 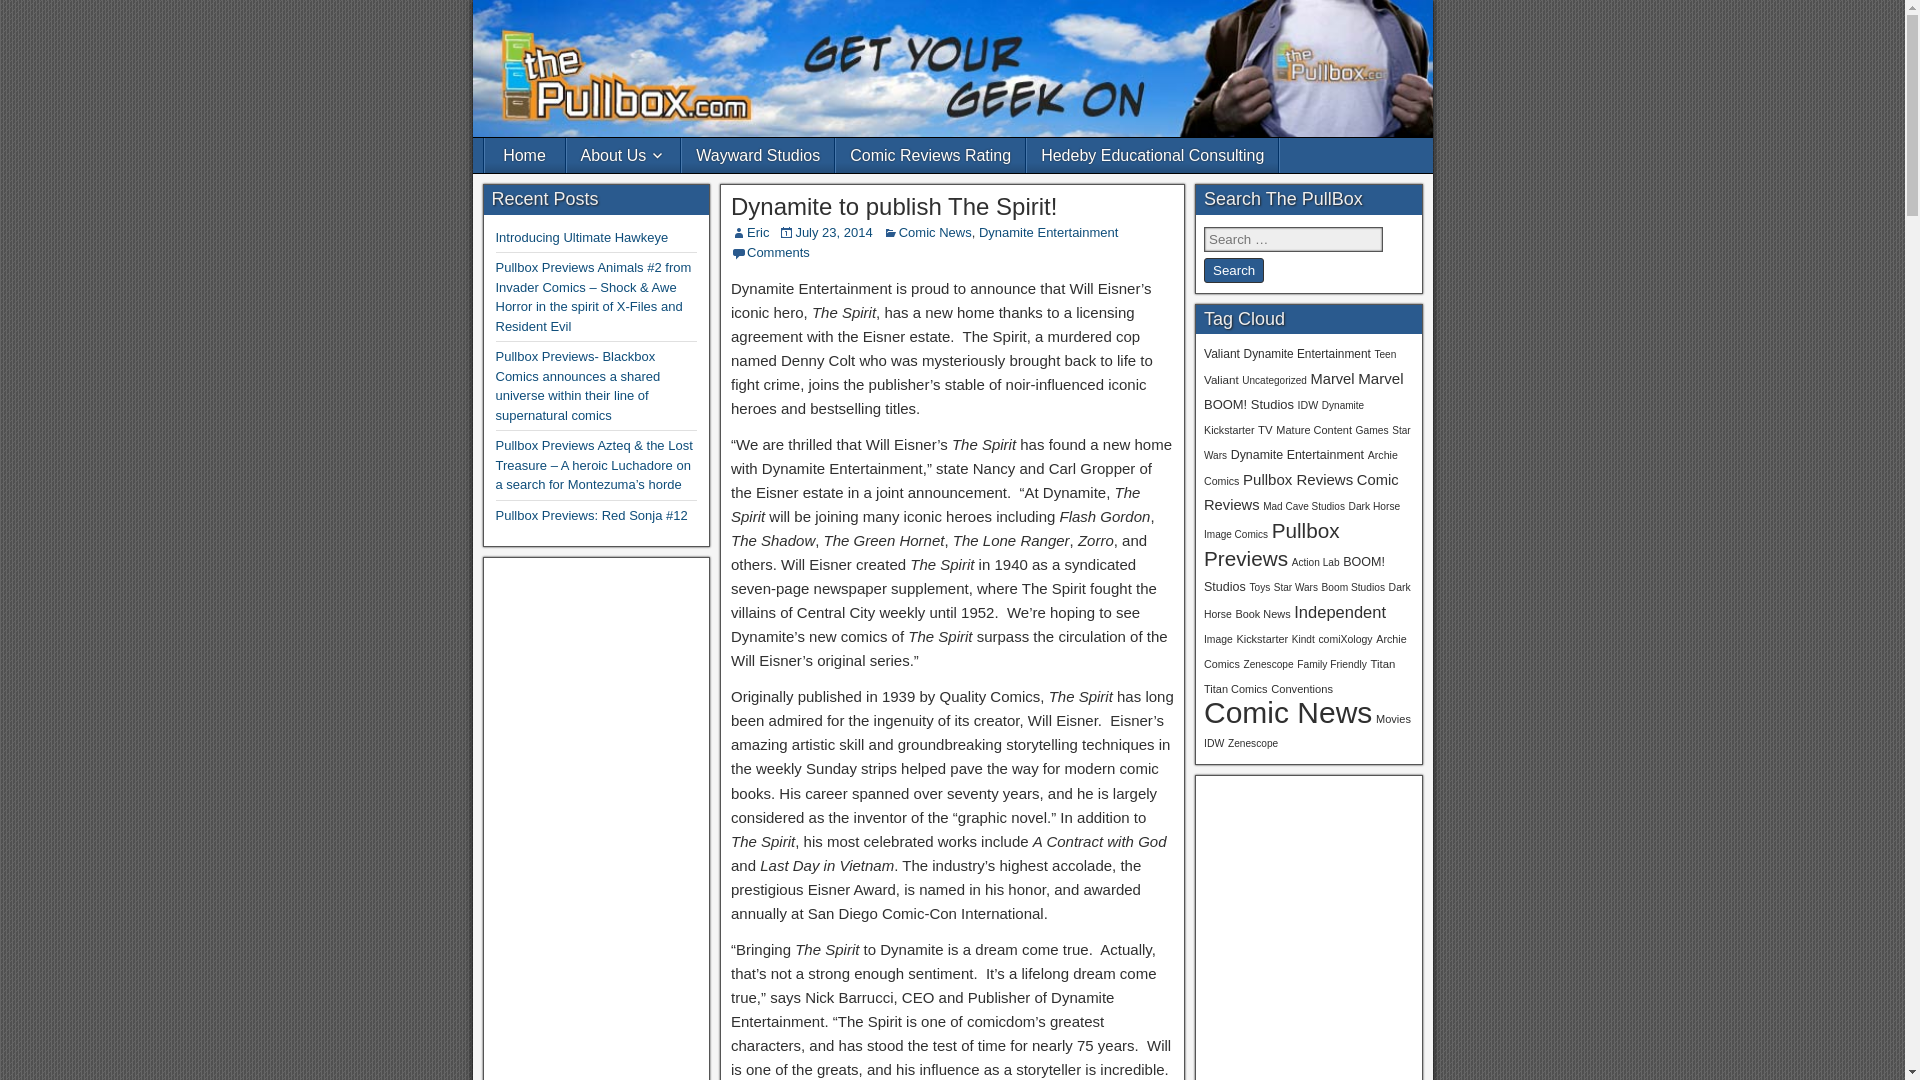 I want to click on Introducing Ultimate Hawkeye, so click(x=582, y=238).